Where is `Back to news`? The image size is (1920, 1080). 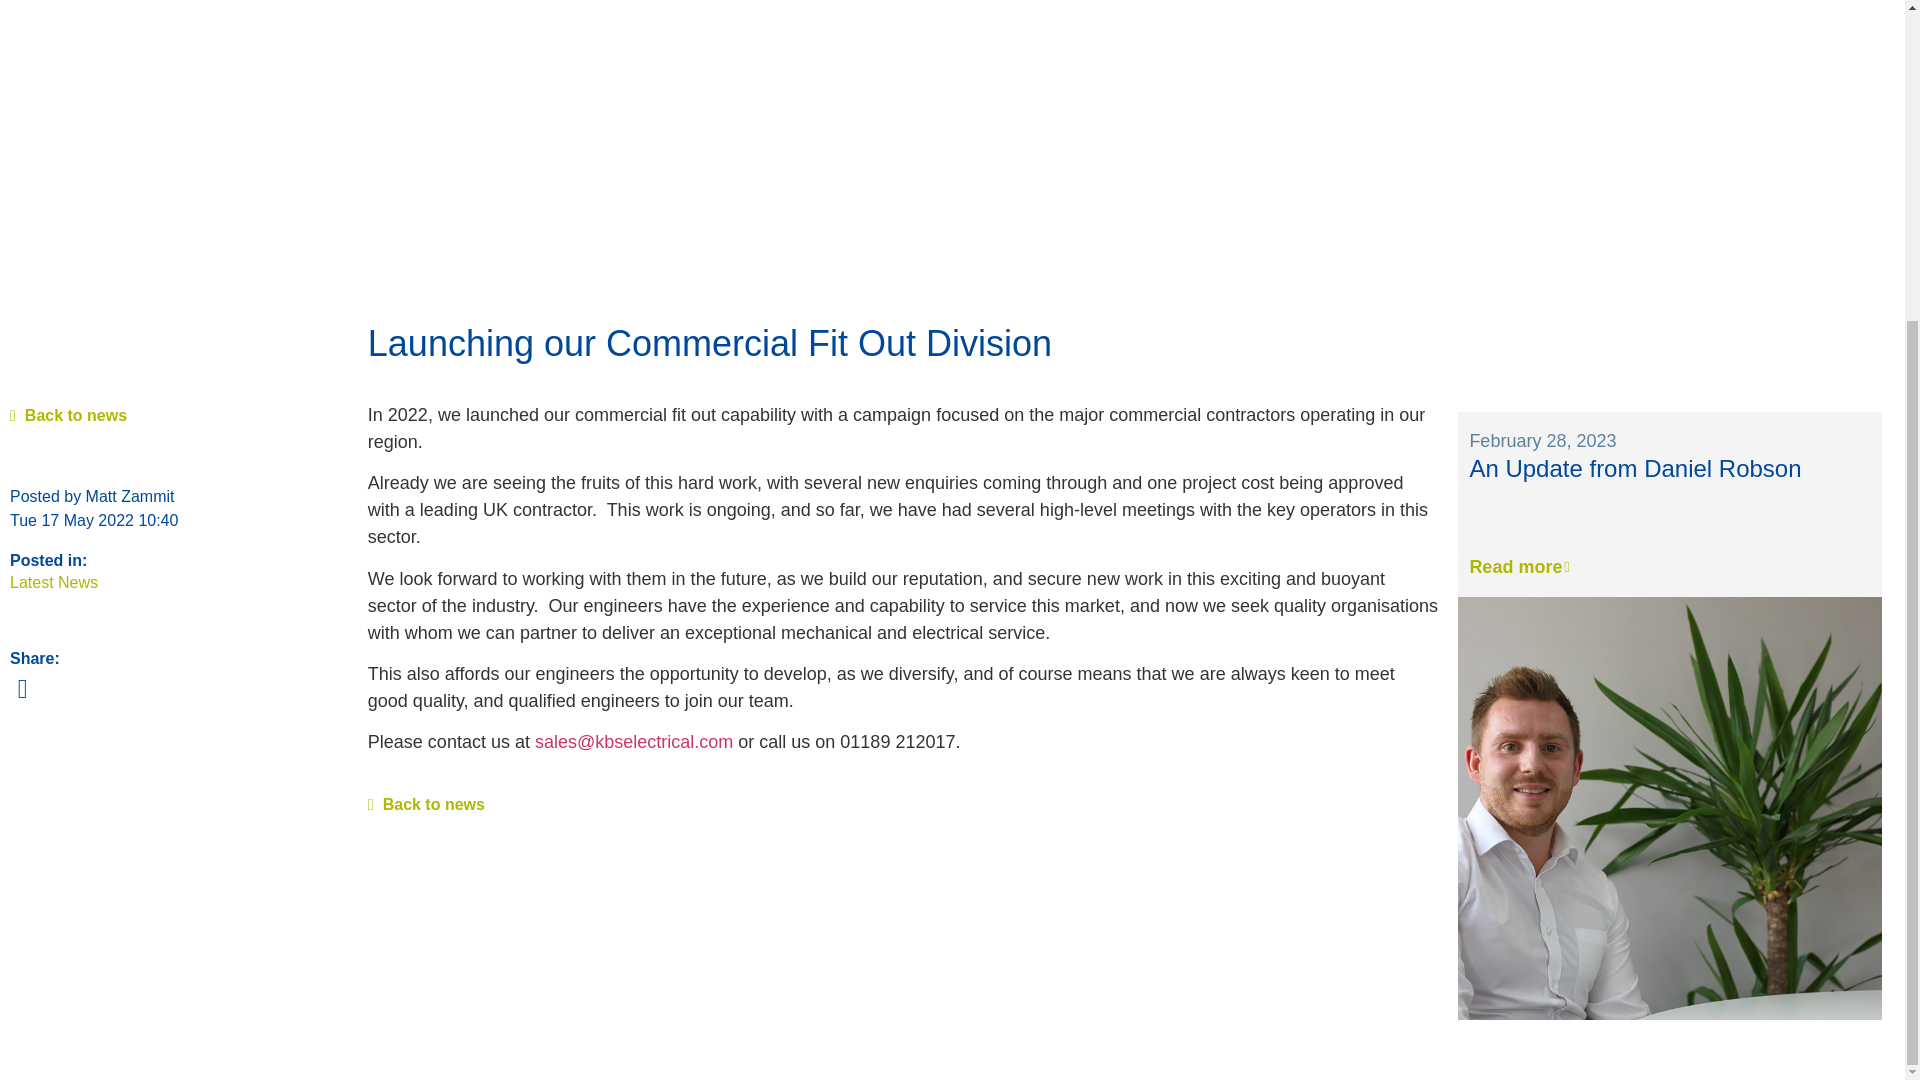
Back to news is located at coordinates (68, 416).